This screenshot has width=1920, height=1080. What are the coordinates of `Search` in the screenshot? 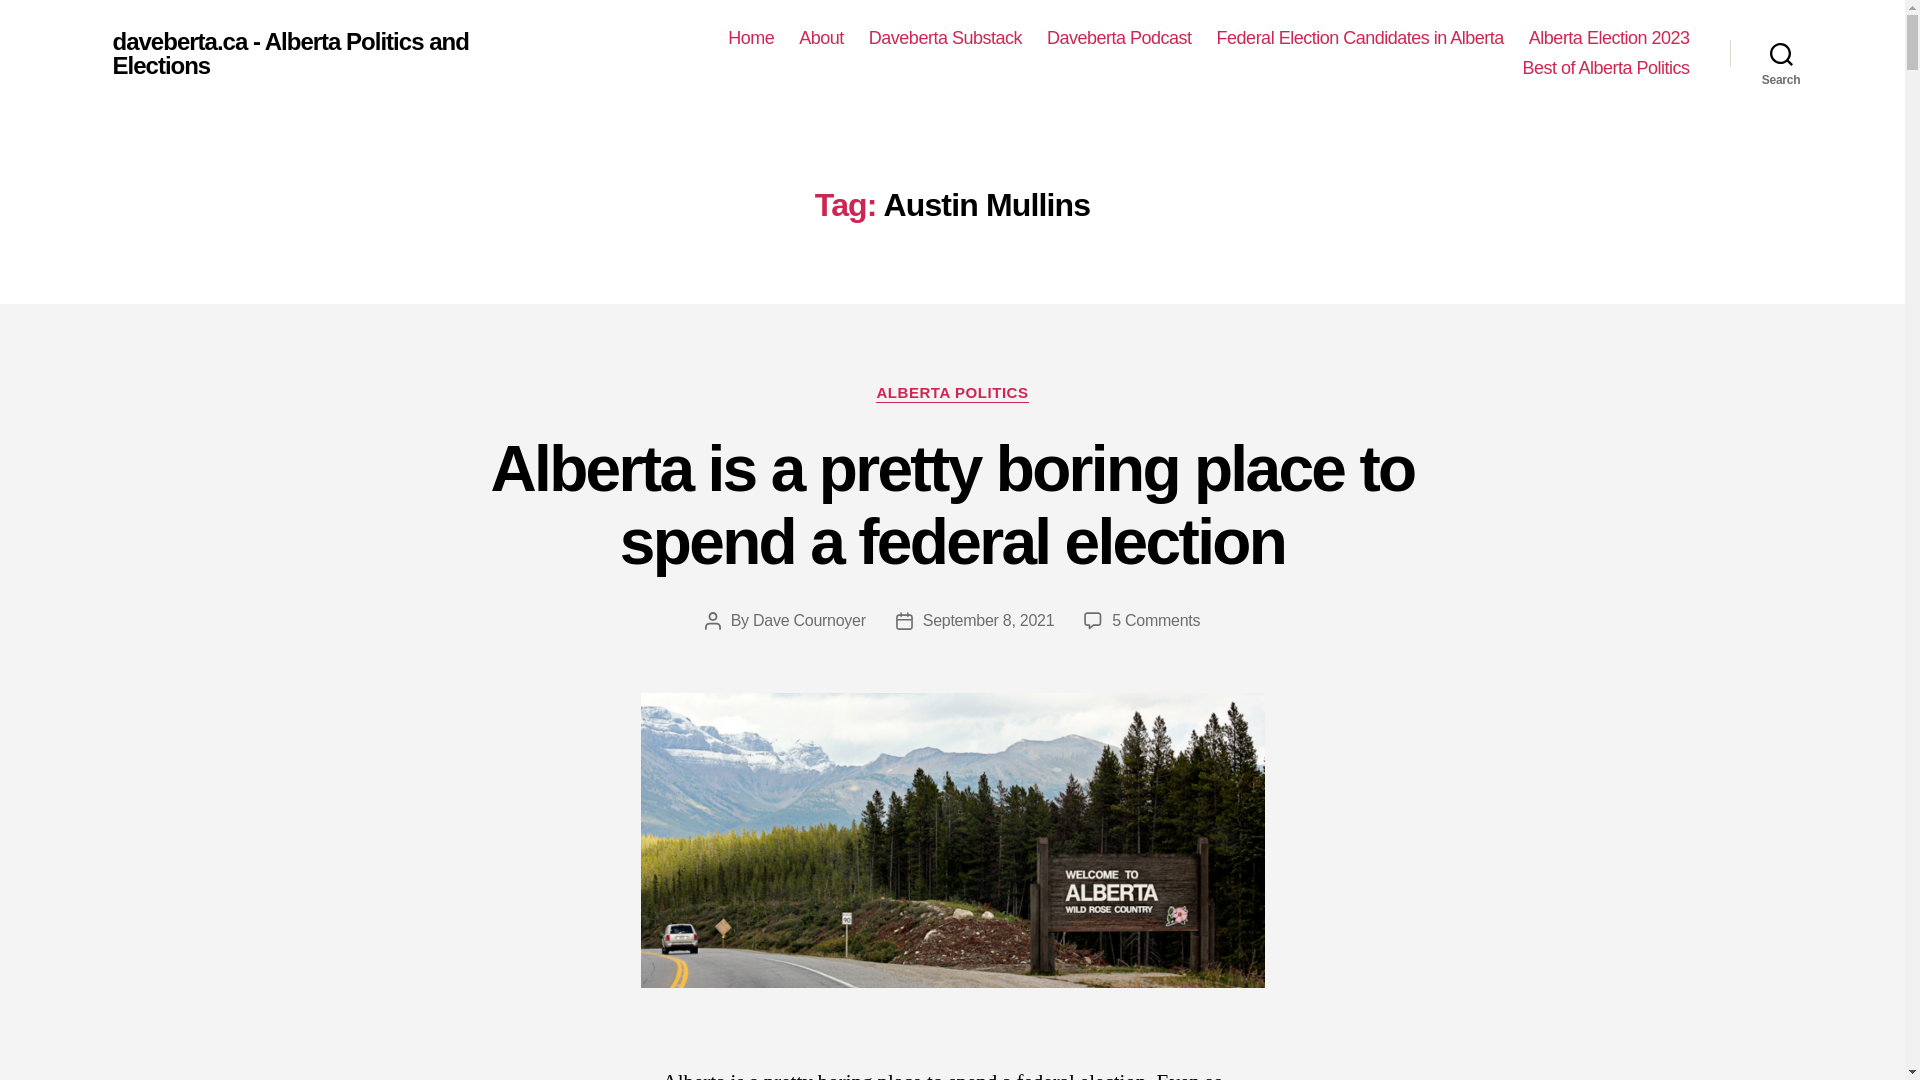 It's located at (1781, 54).